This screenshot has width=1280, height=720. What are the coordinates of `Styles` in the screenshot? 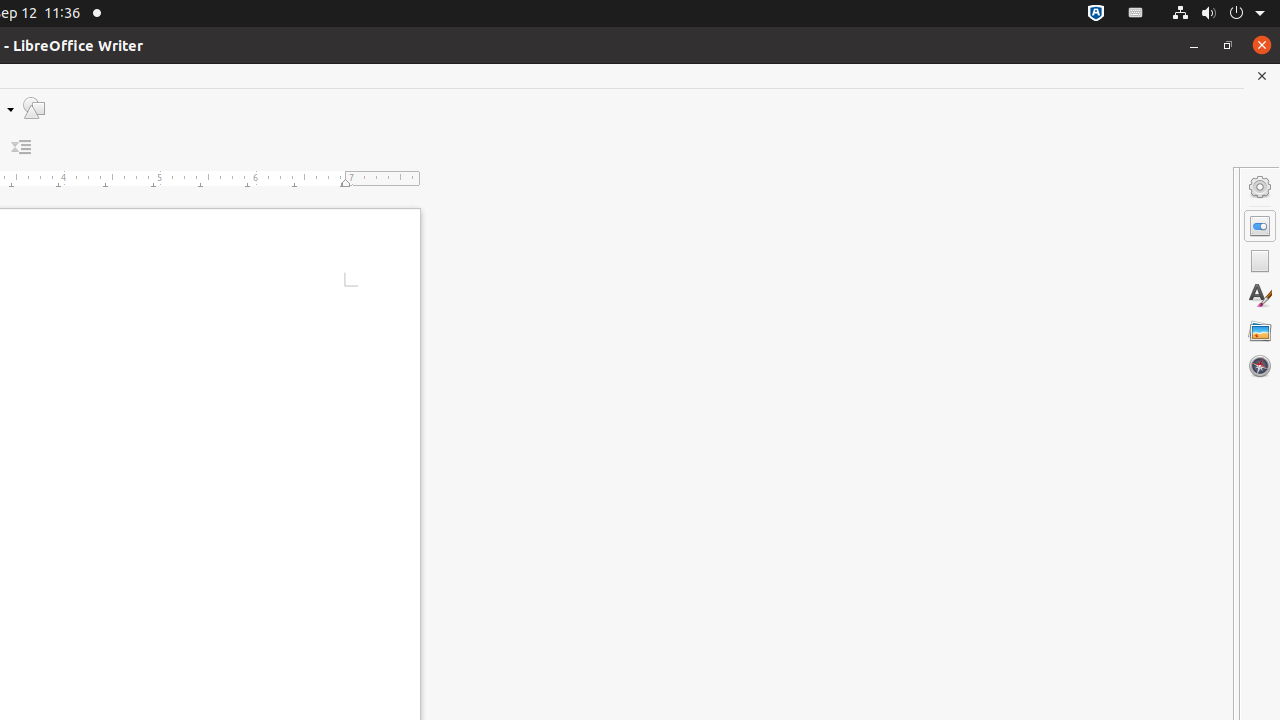 It's located at (1260, 296).